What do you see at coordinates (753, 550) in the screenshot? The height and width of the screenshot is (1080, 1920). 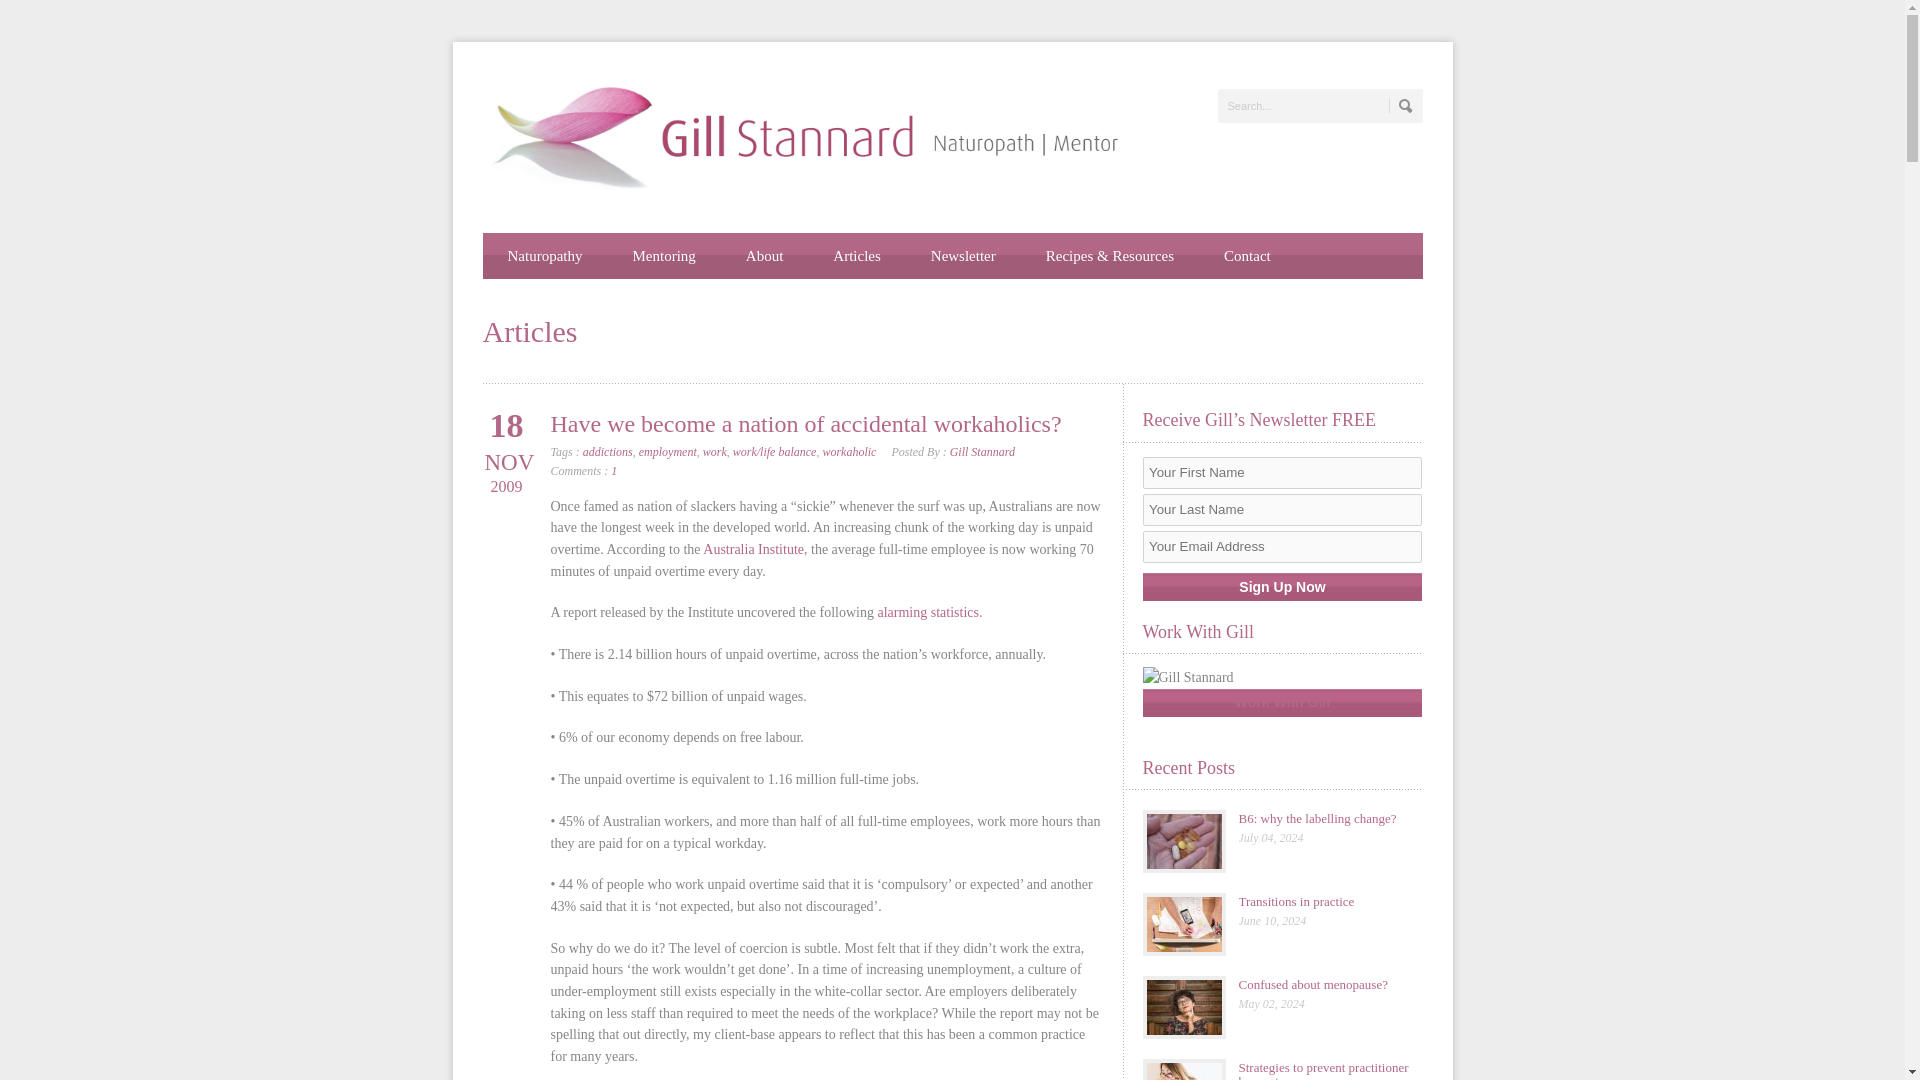 I see `Australia Institute` at bounding box center [753, 550].